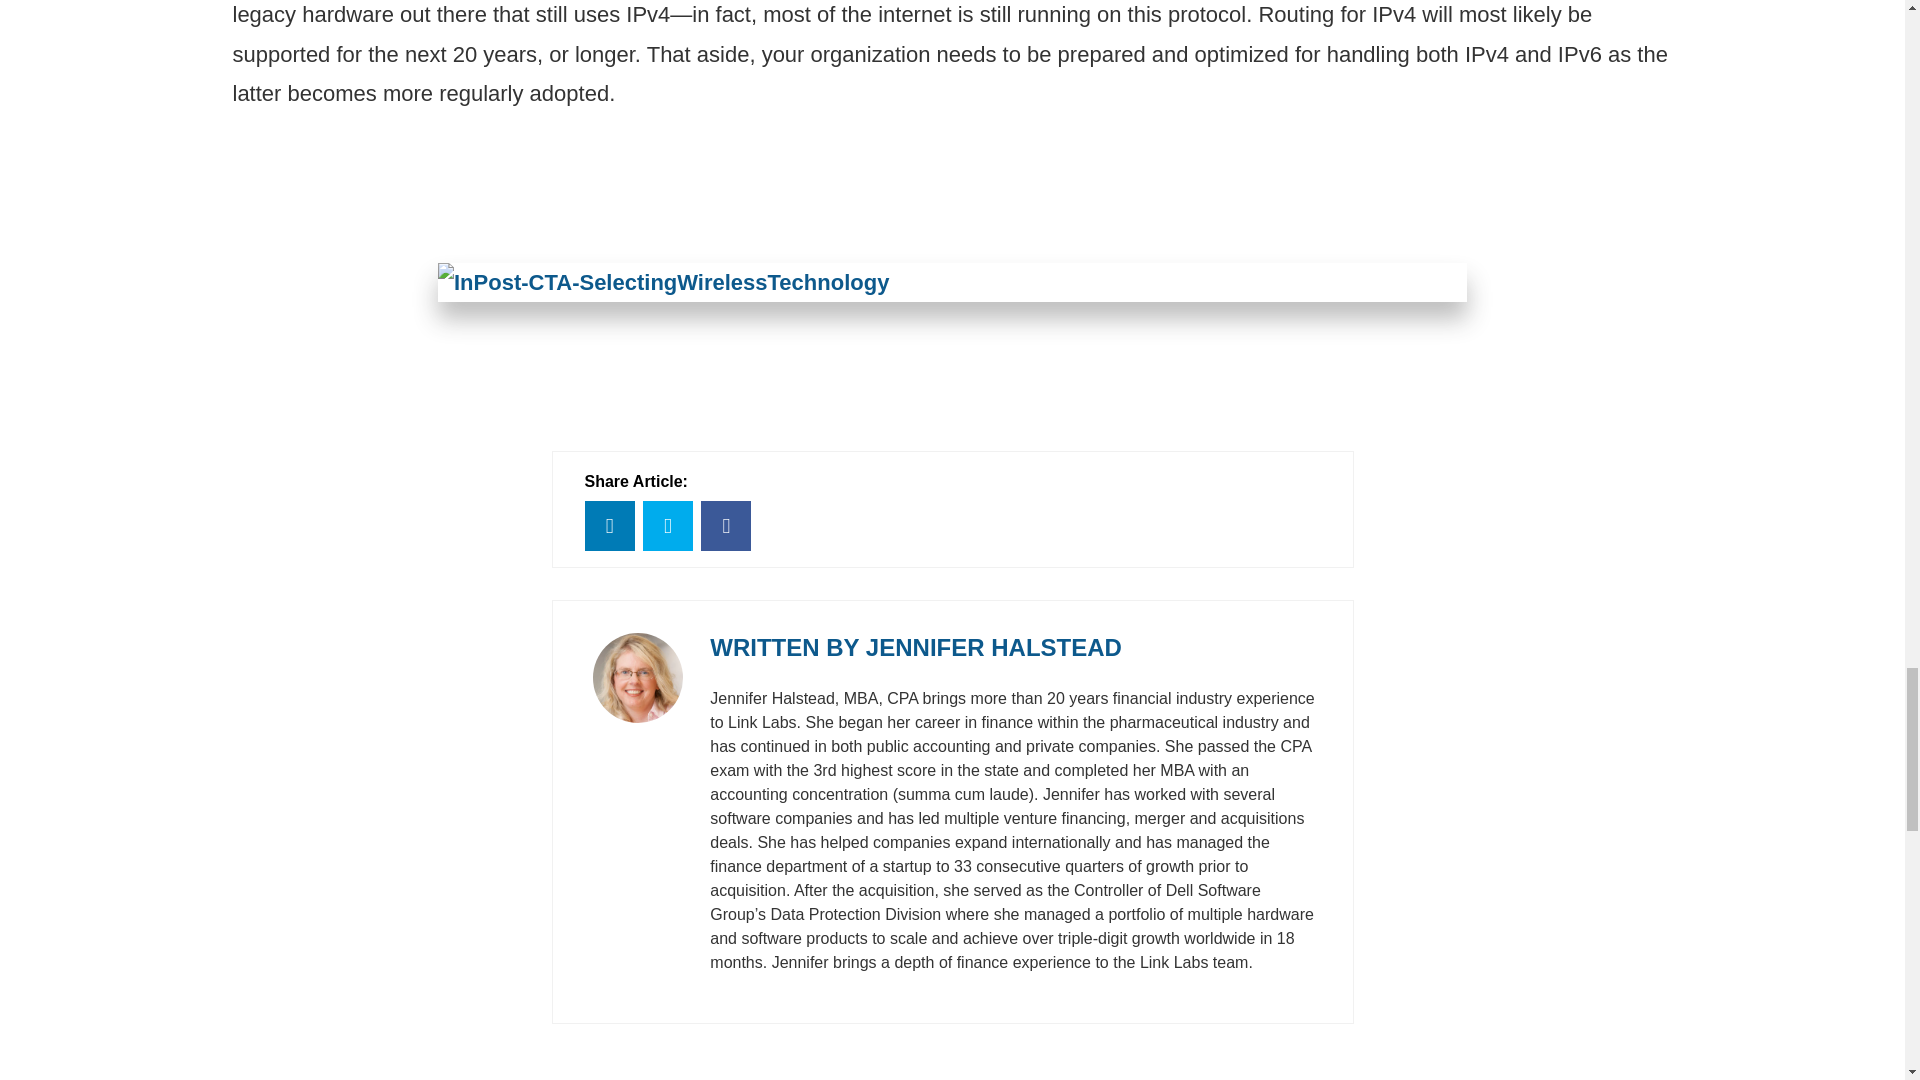  Describe the element at coordinates (725, 526) in the screenshot. I see `Facebook` at that location.